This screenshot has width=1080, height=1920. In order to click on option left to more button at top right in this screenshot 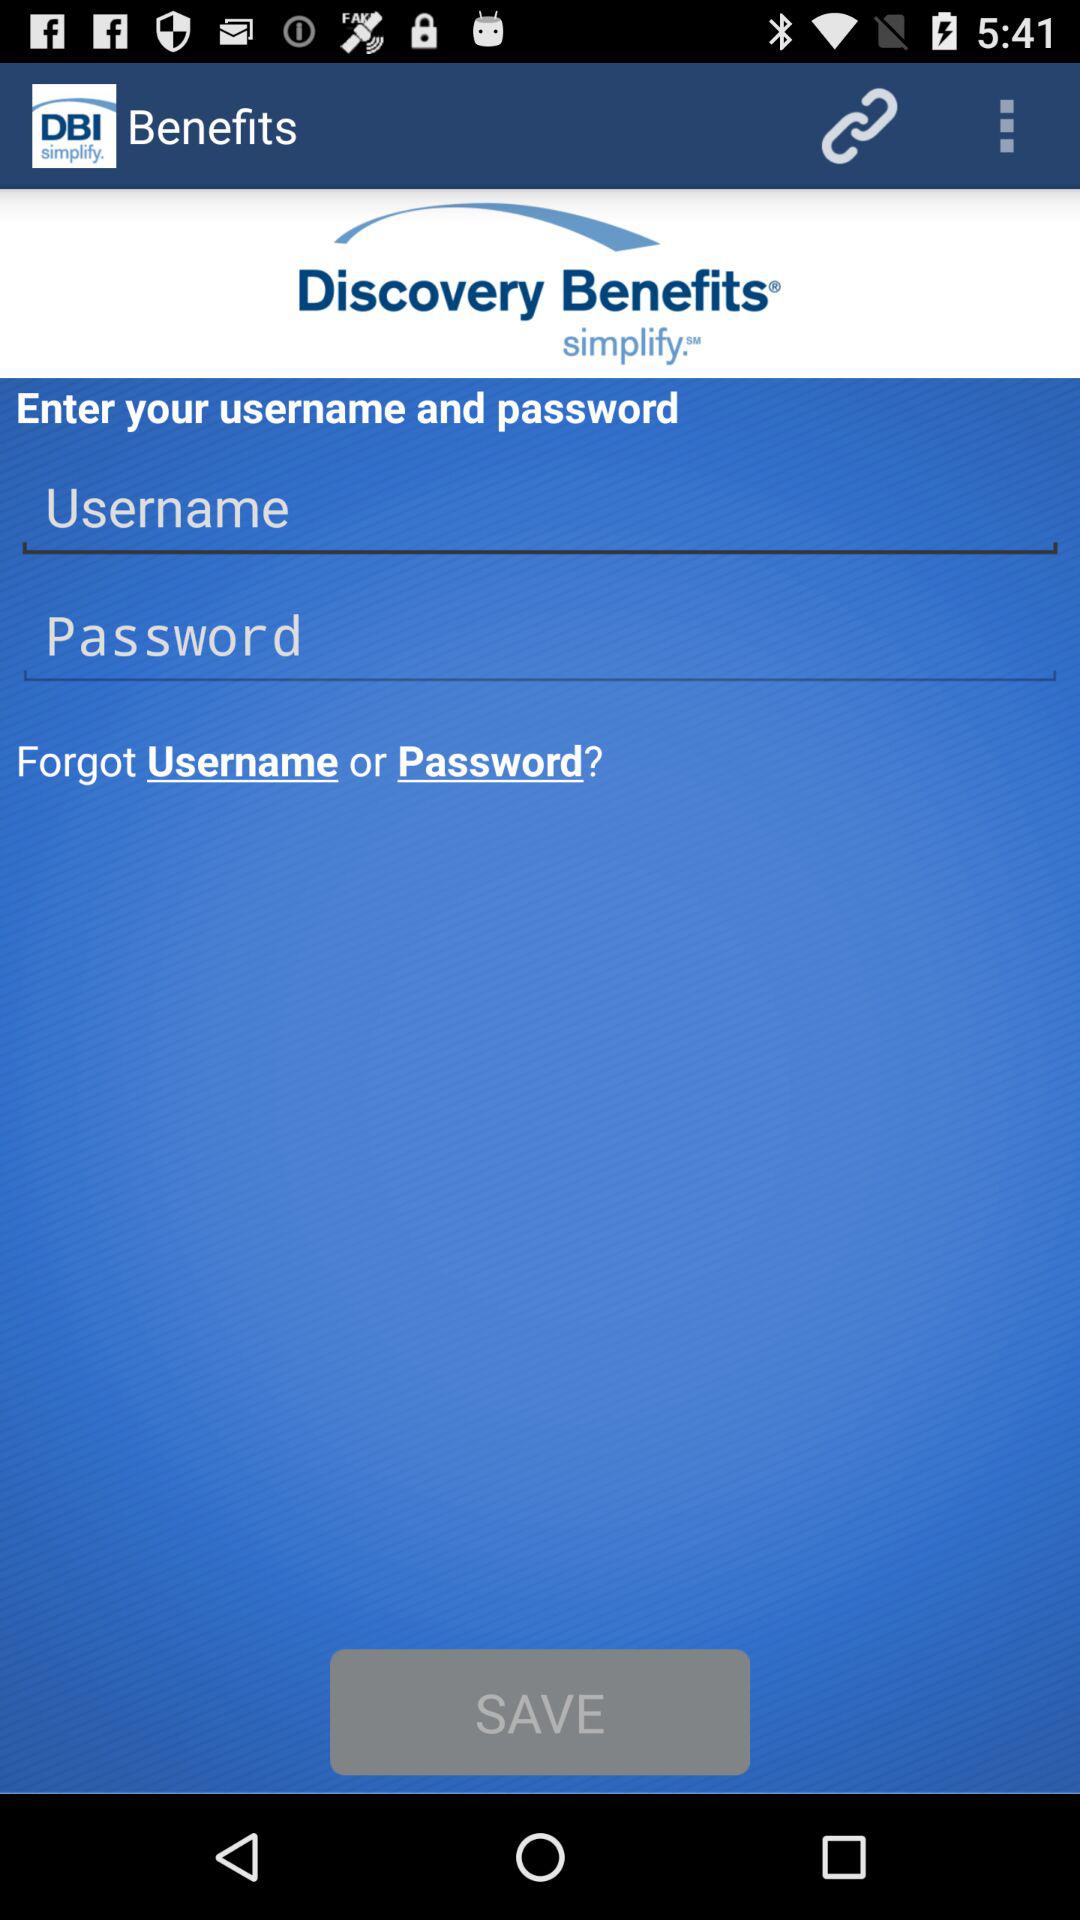, I will do `click(860, 126)`.